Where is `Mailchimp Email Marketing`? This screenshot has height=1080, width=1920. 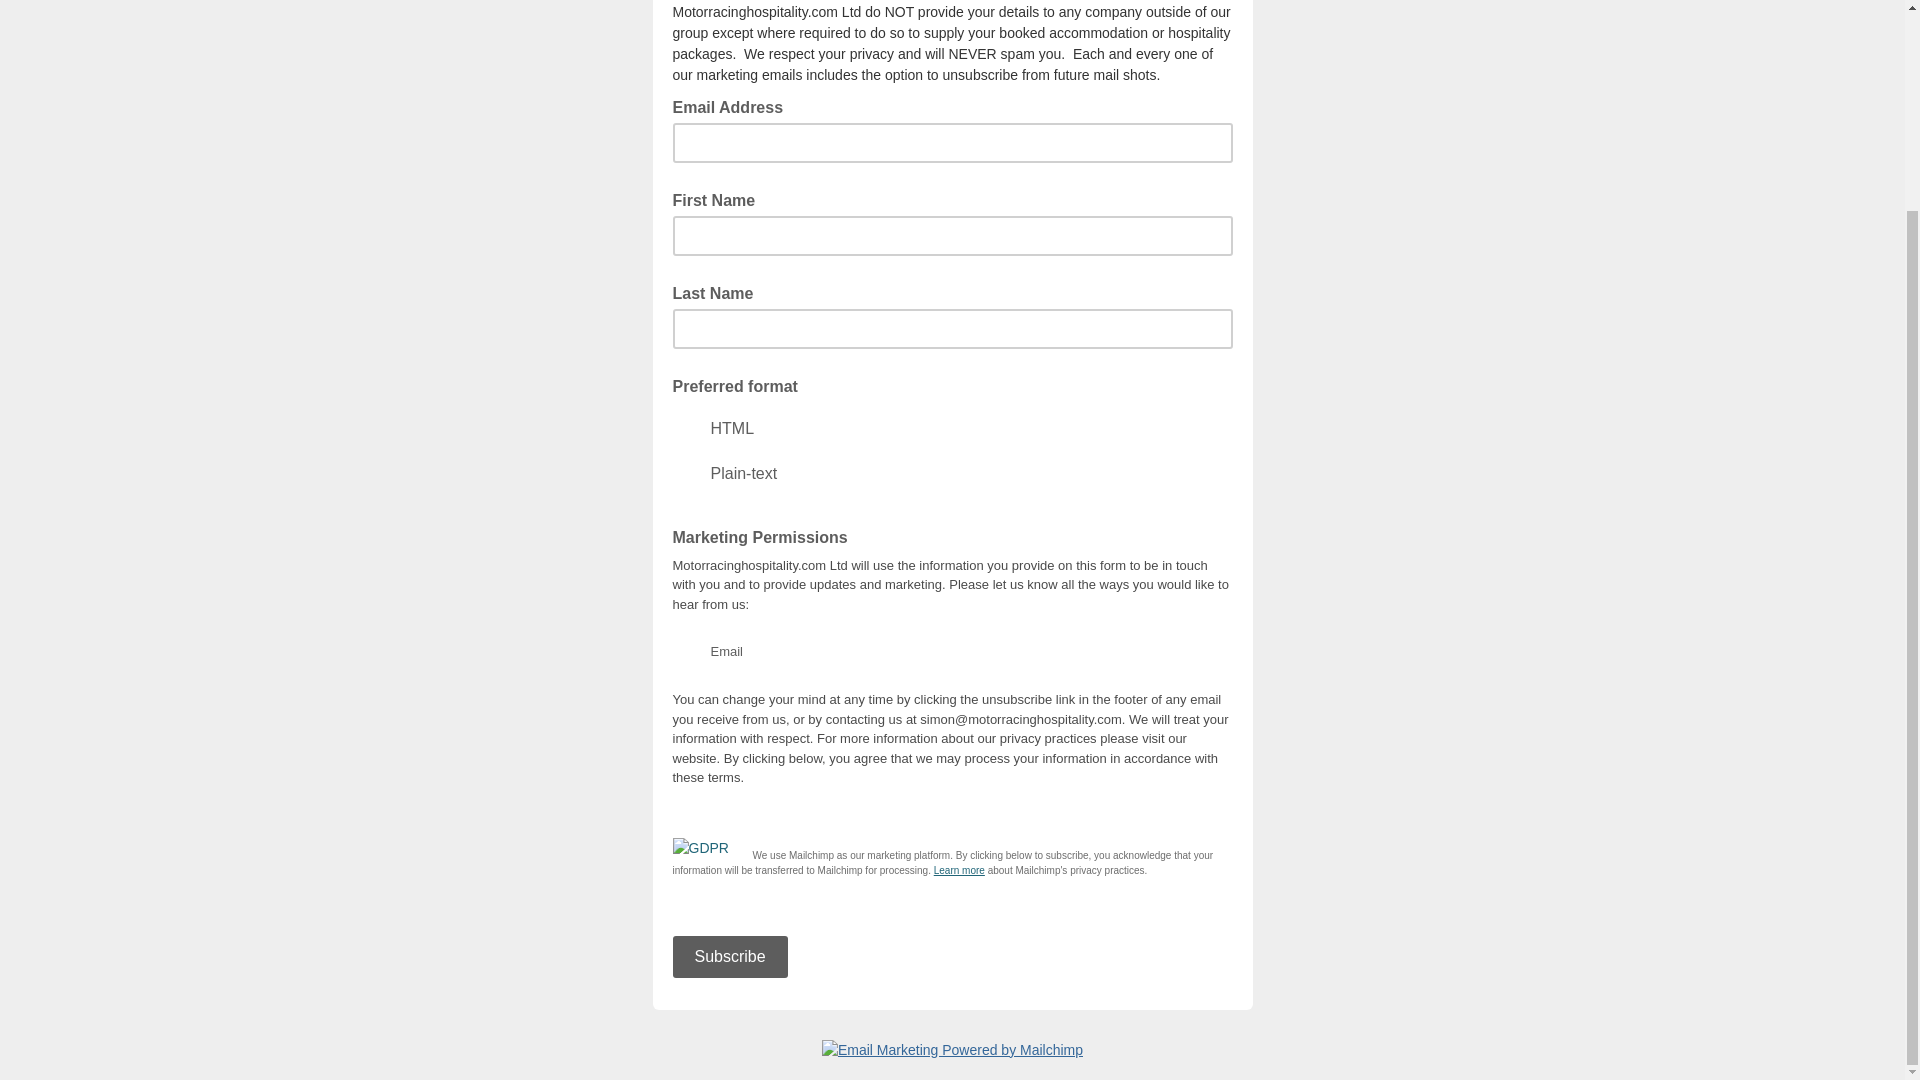
Mailchimp Email Marketing is located at coordinates (952, 1050).